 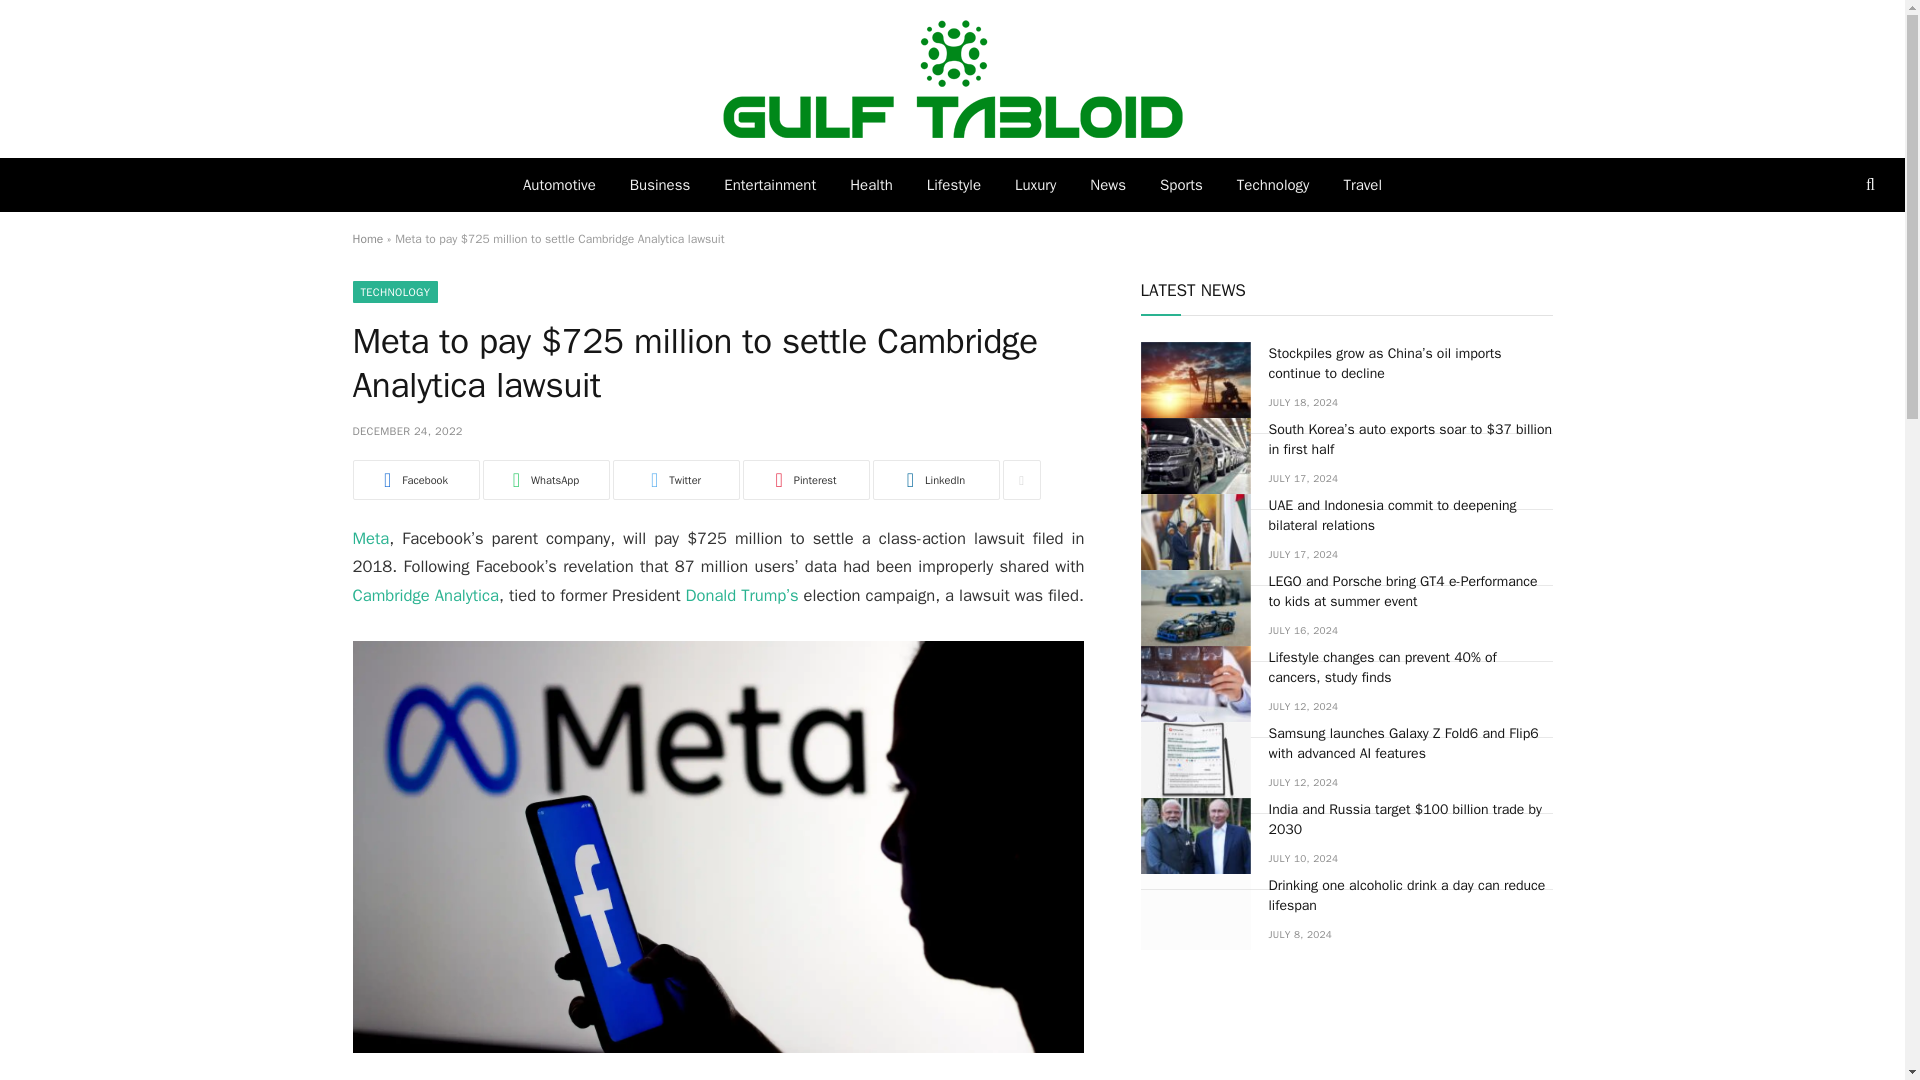 What do you see at coordinates (366, 239) in the screenshot?
I see `Home` at bounding box center [366, 239].